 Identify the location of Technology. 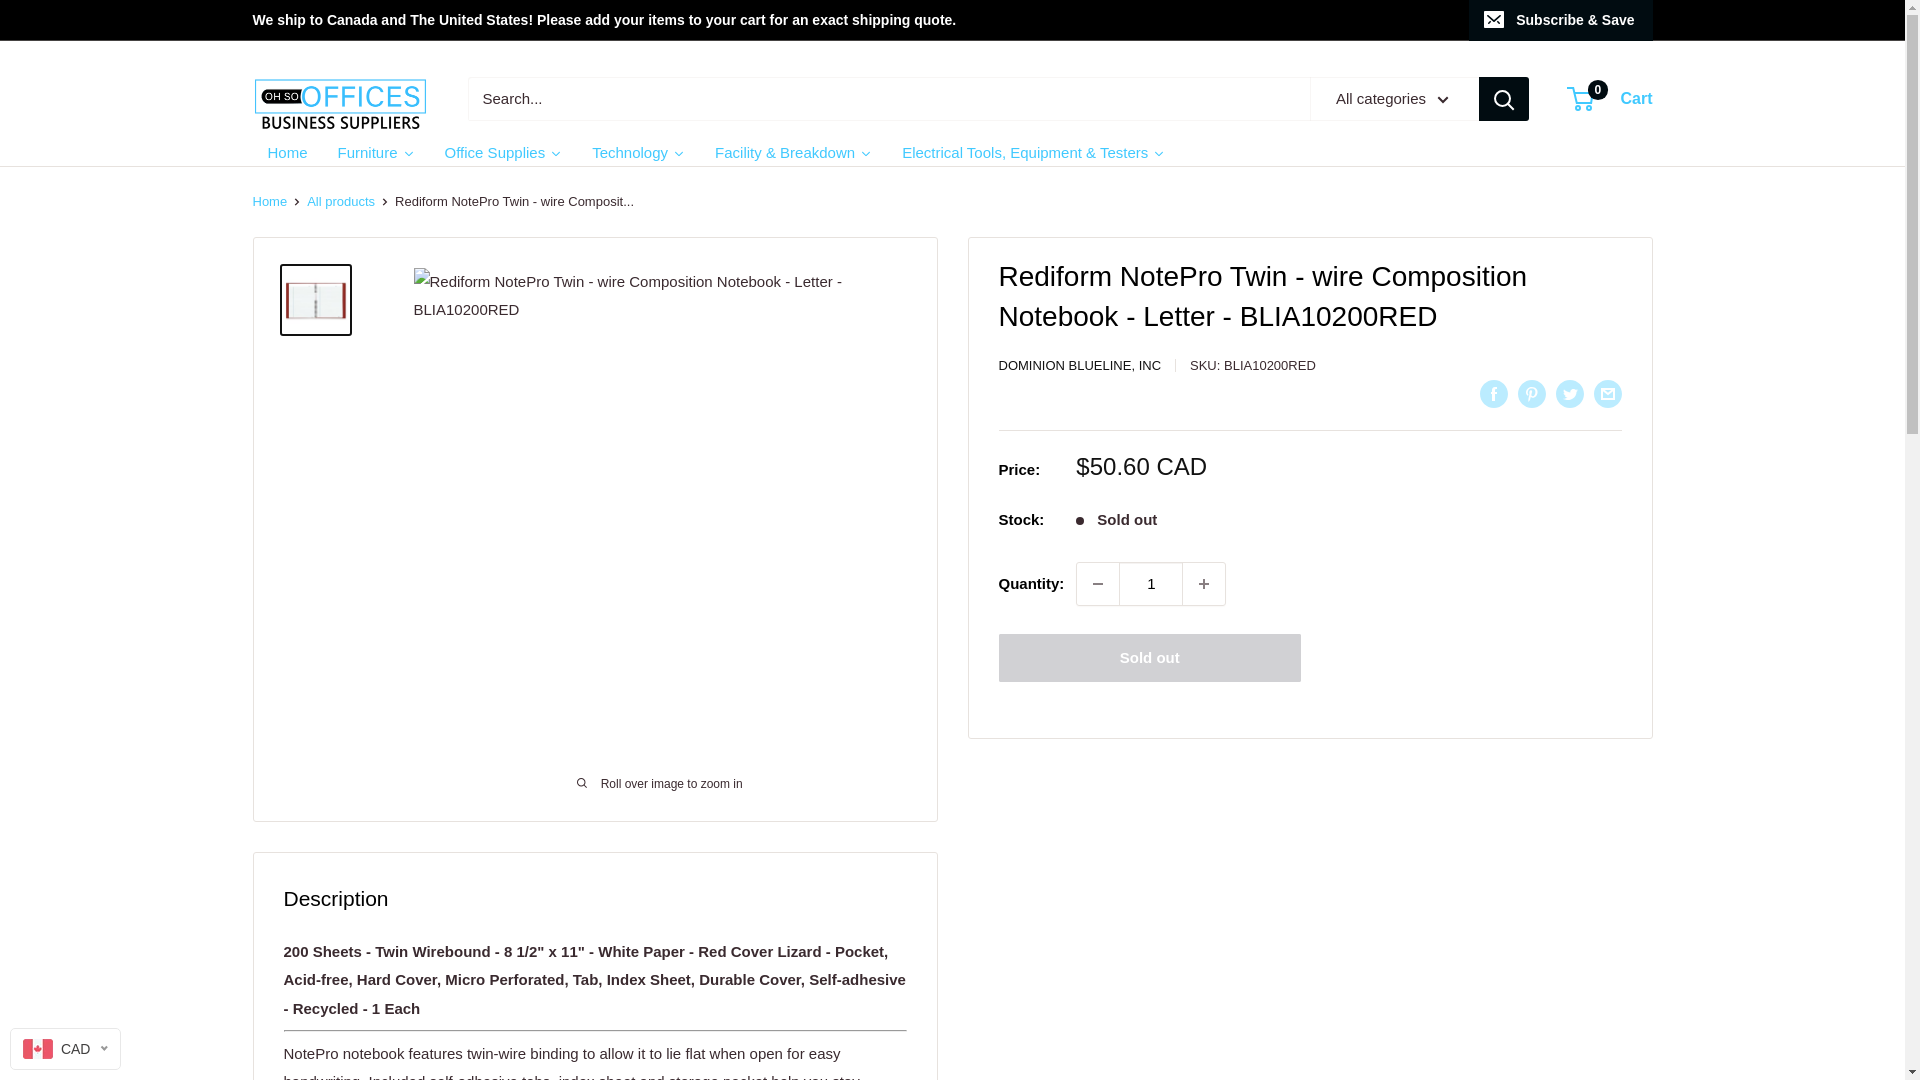
(638, 152).